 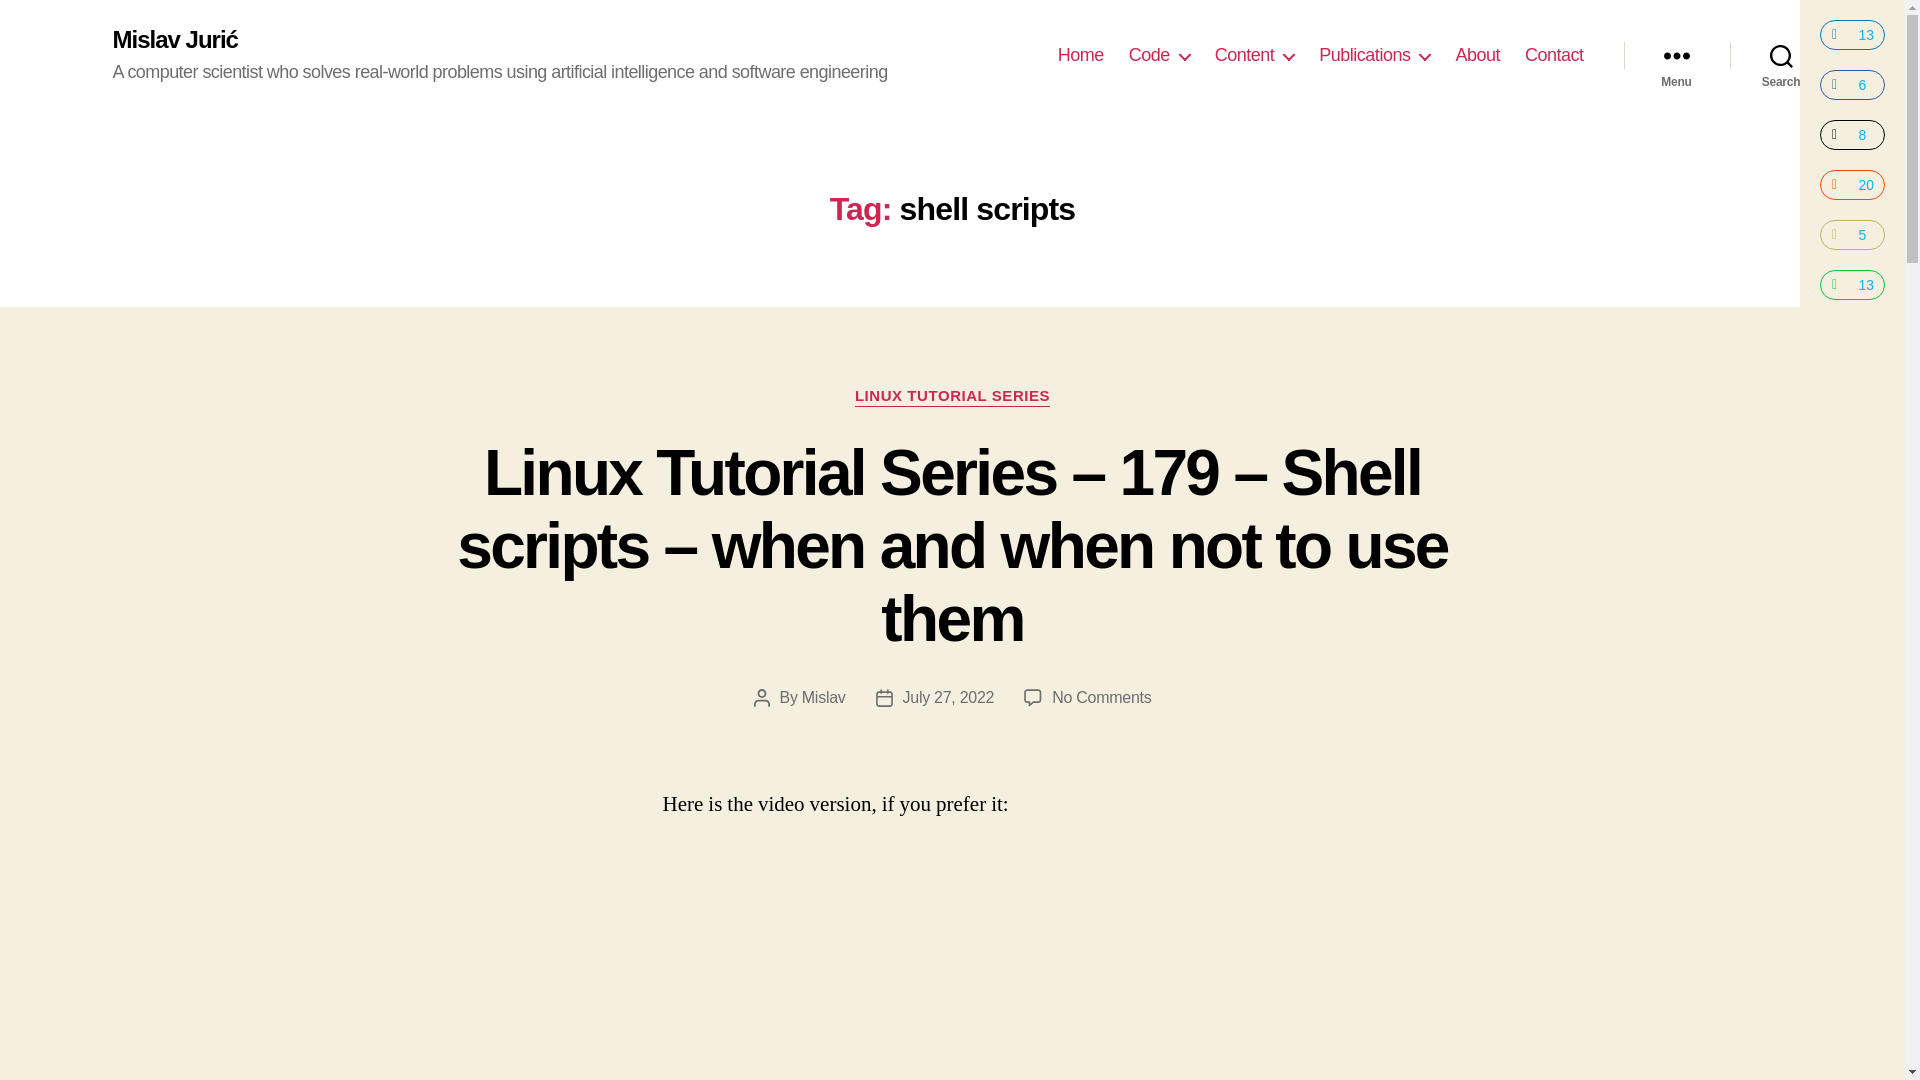 What do you see at coordinates (1676, 55) in the screenshot?
I see `Menu` at bounding box center [1676, 55].